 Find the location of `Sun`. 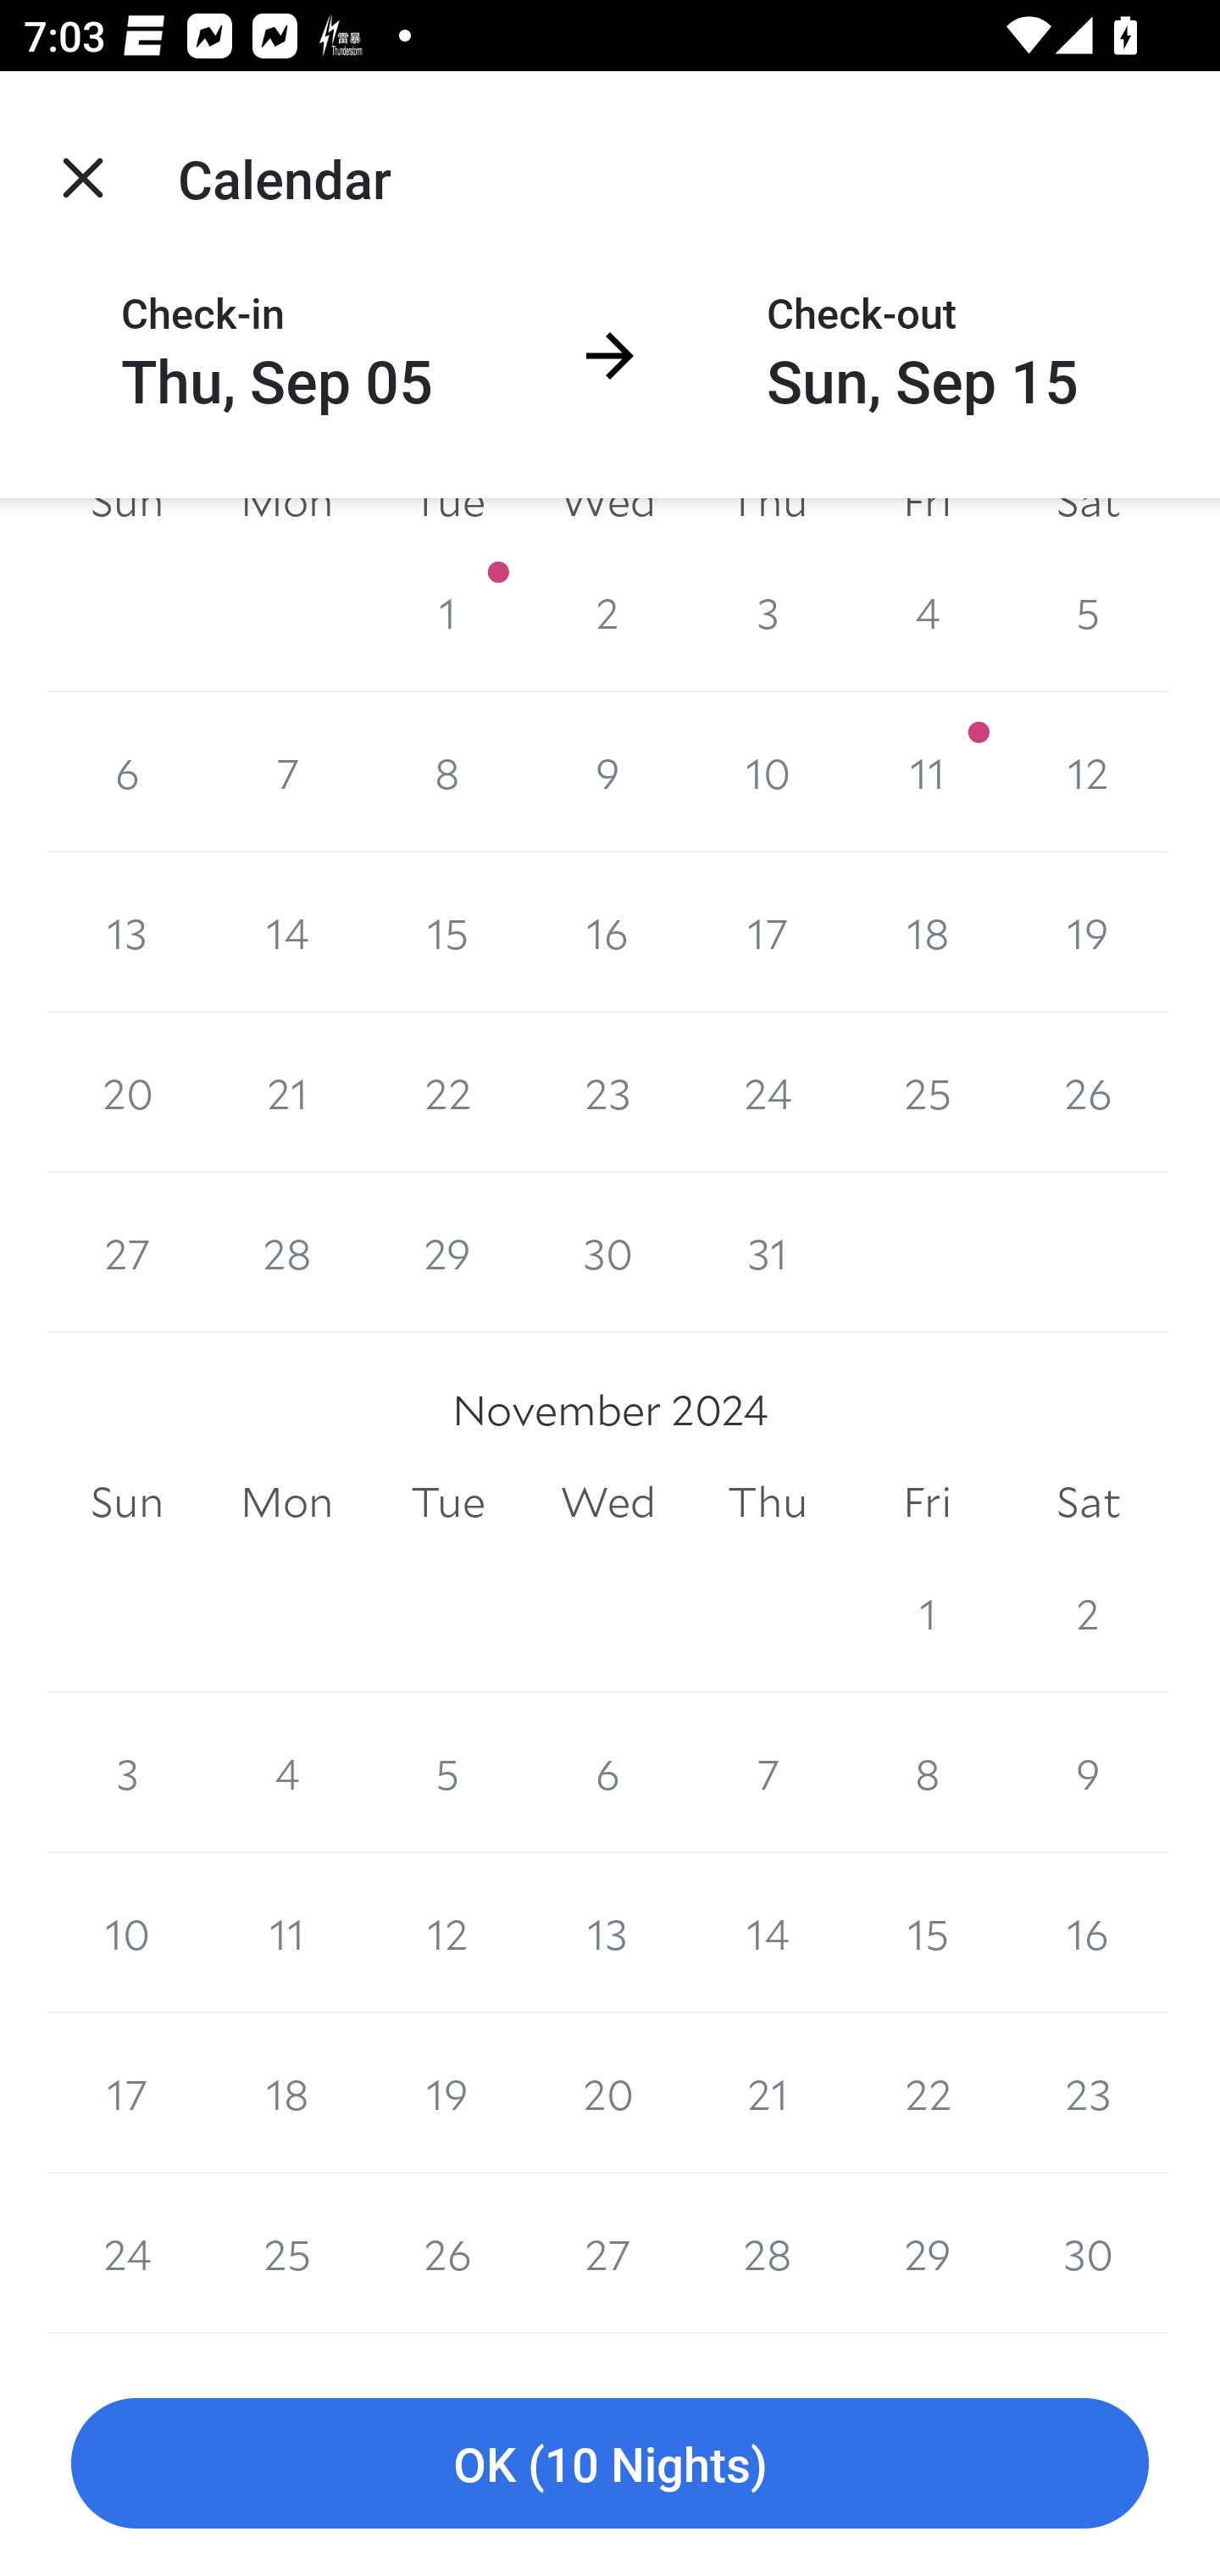

Sun is located at coordinates (127, 1502).